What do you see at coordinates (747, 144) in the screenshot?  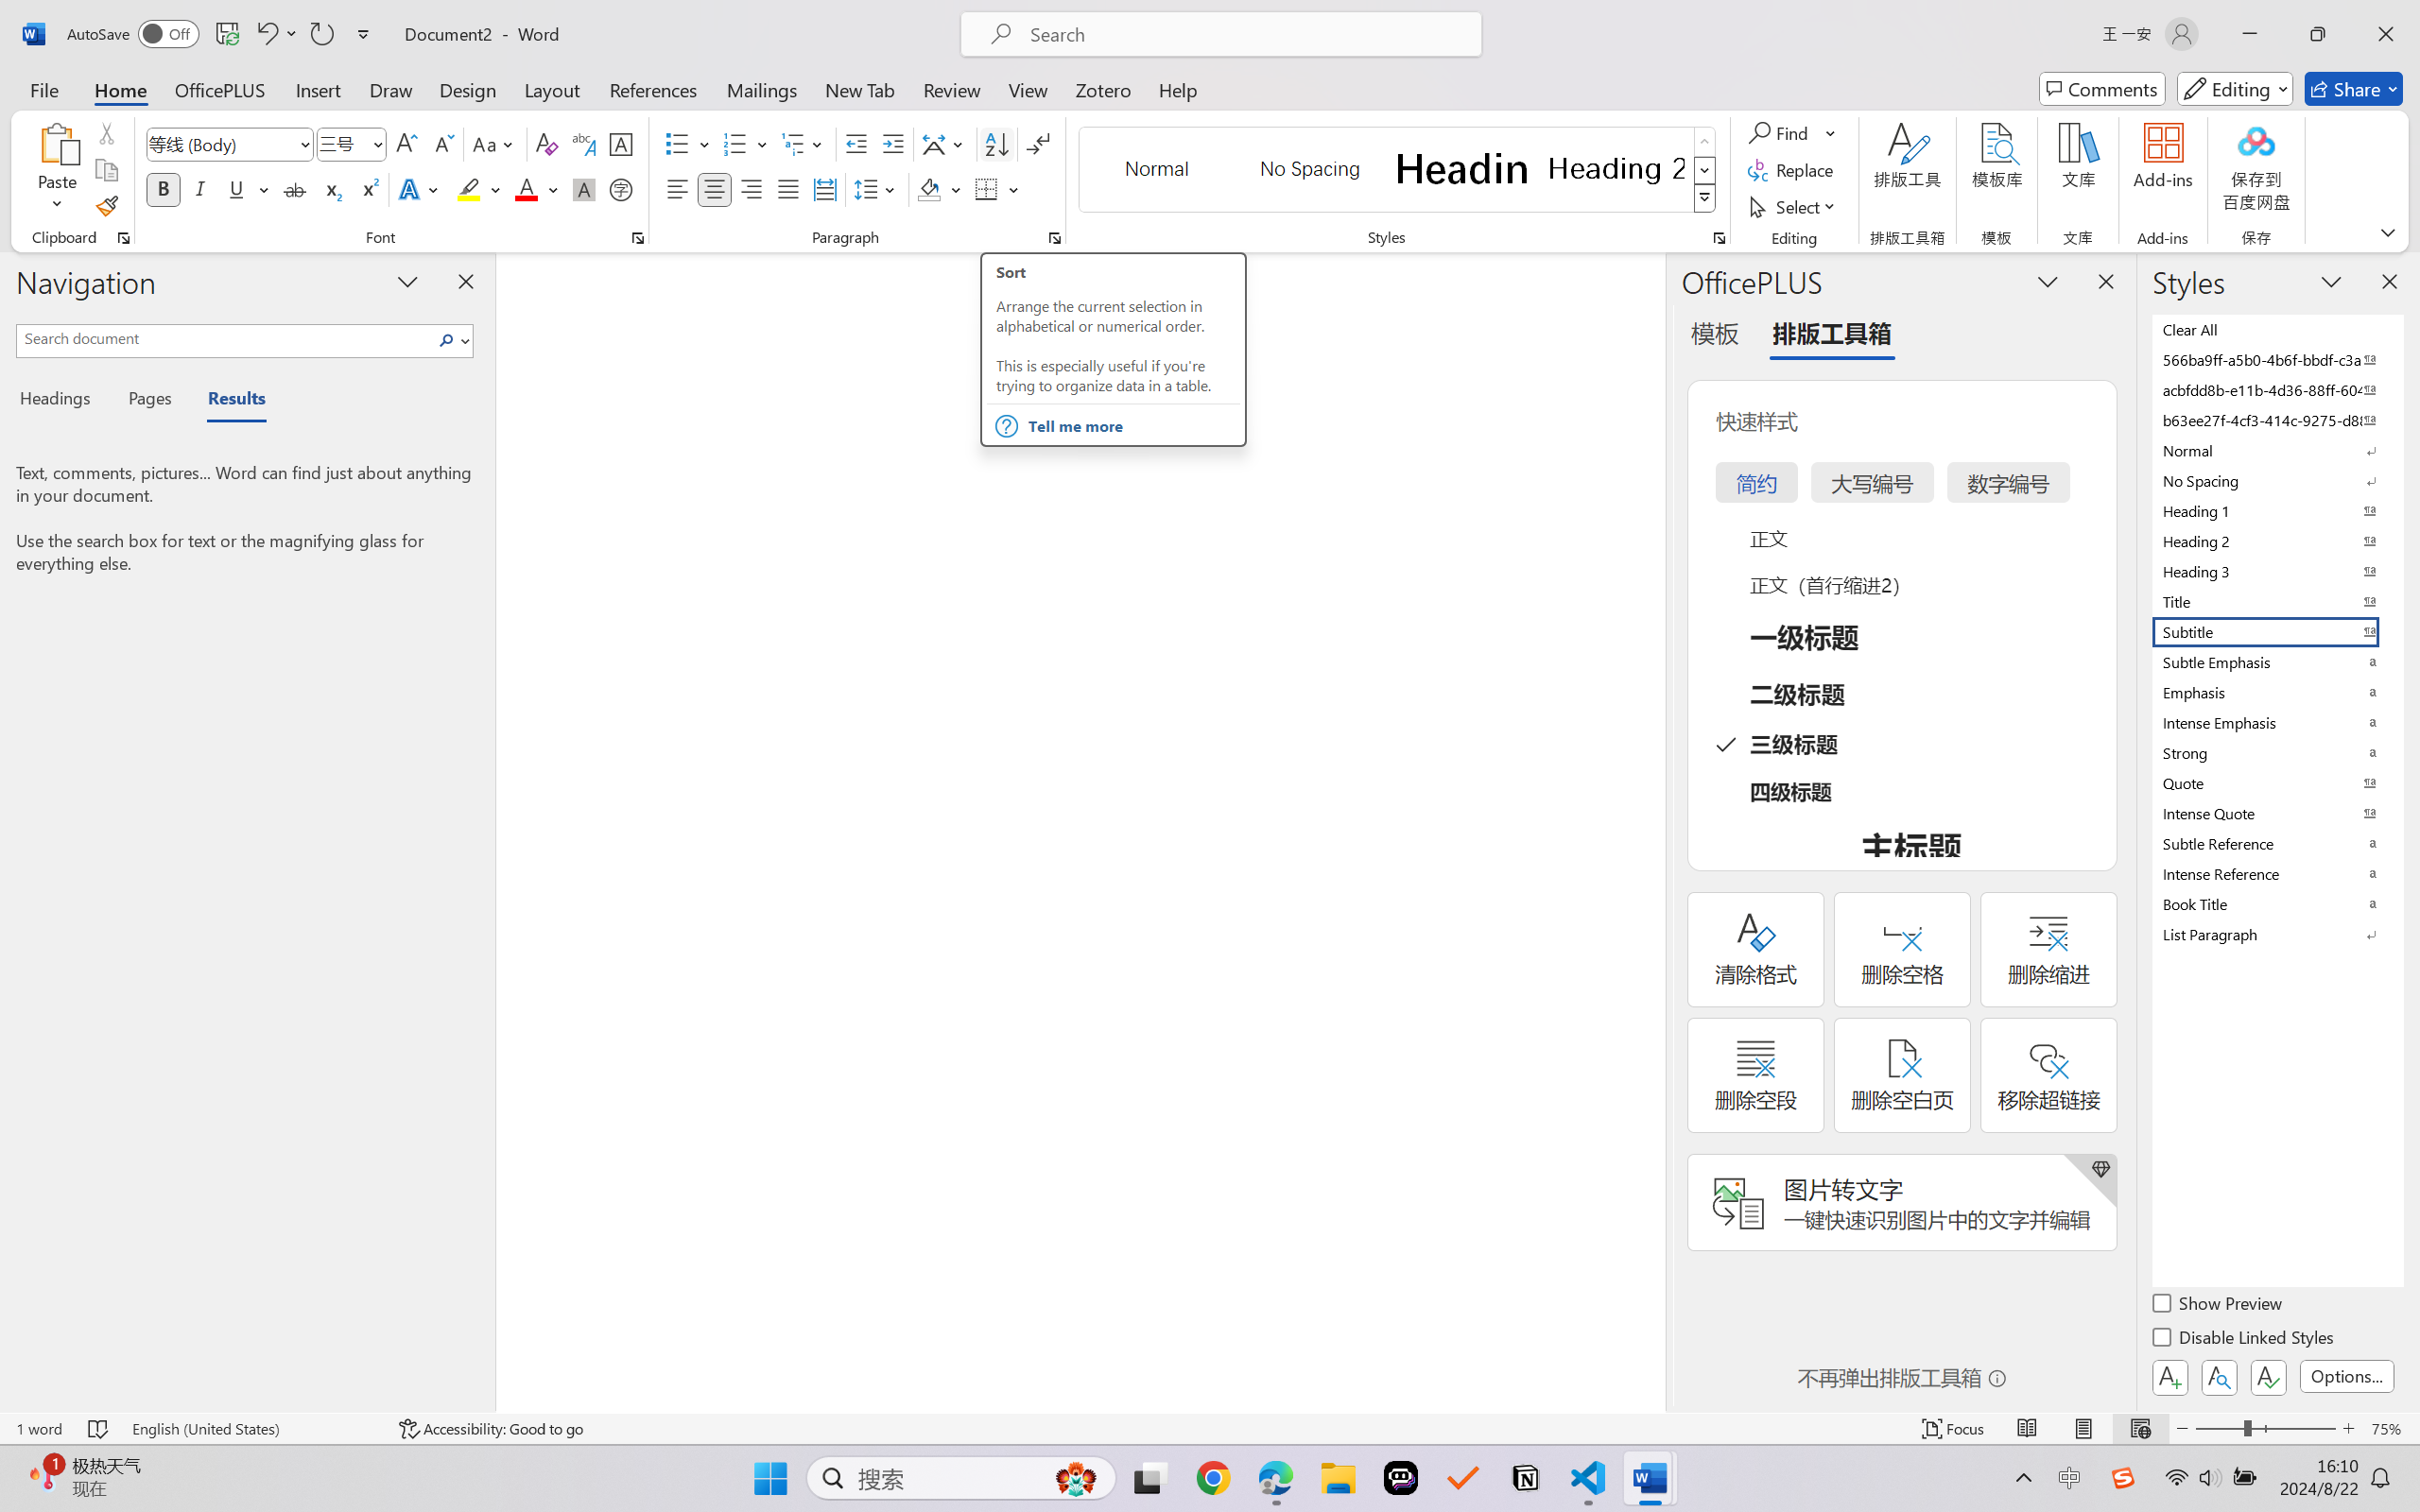 I see `Numbering` at bounding box center [747, 144].